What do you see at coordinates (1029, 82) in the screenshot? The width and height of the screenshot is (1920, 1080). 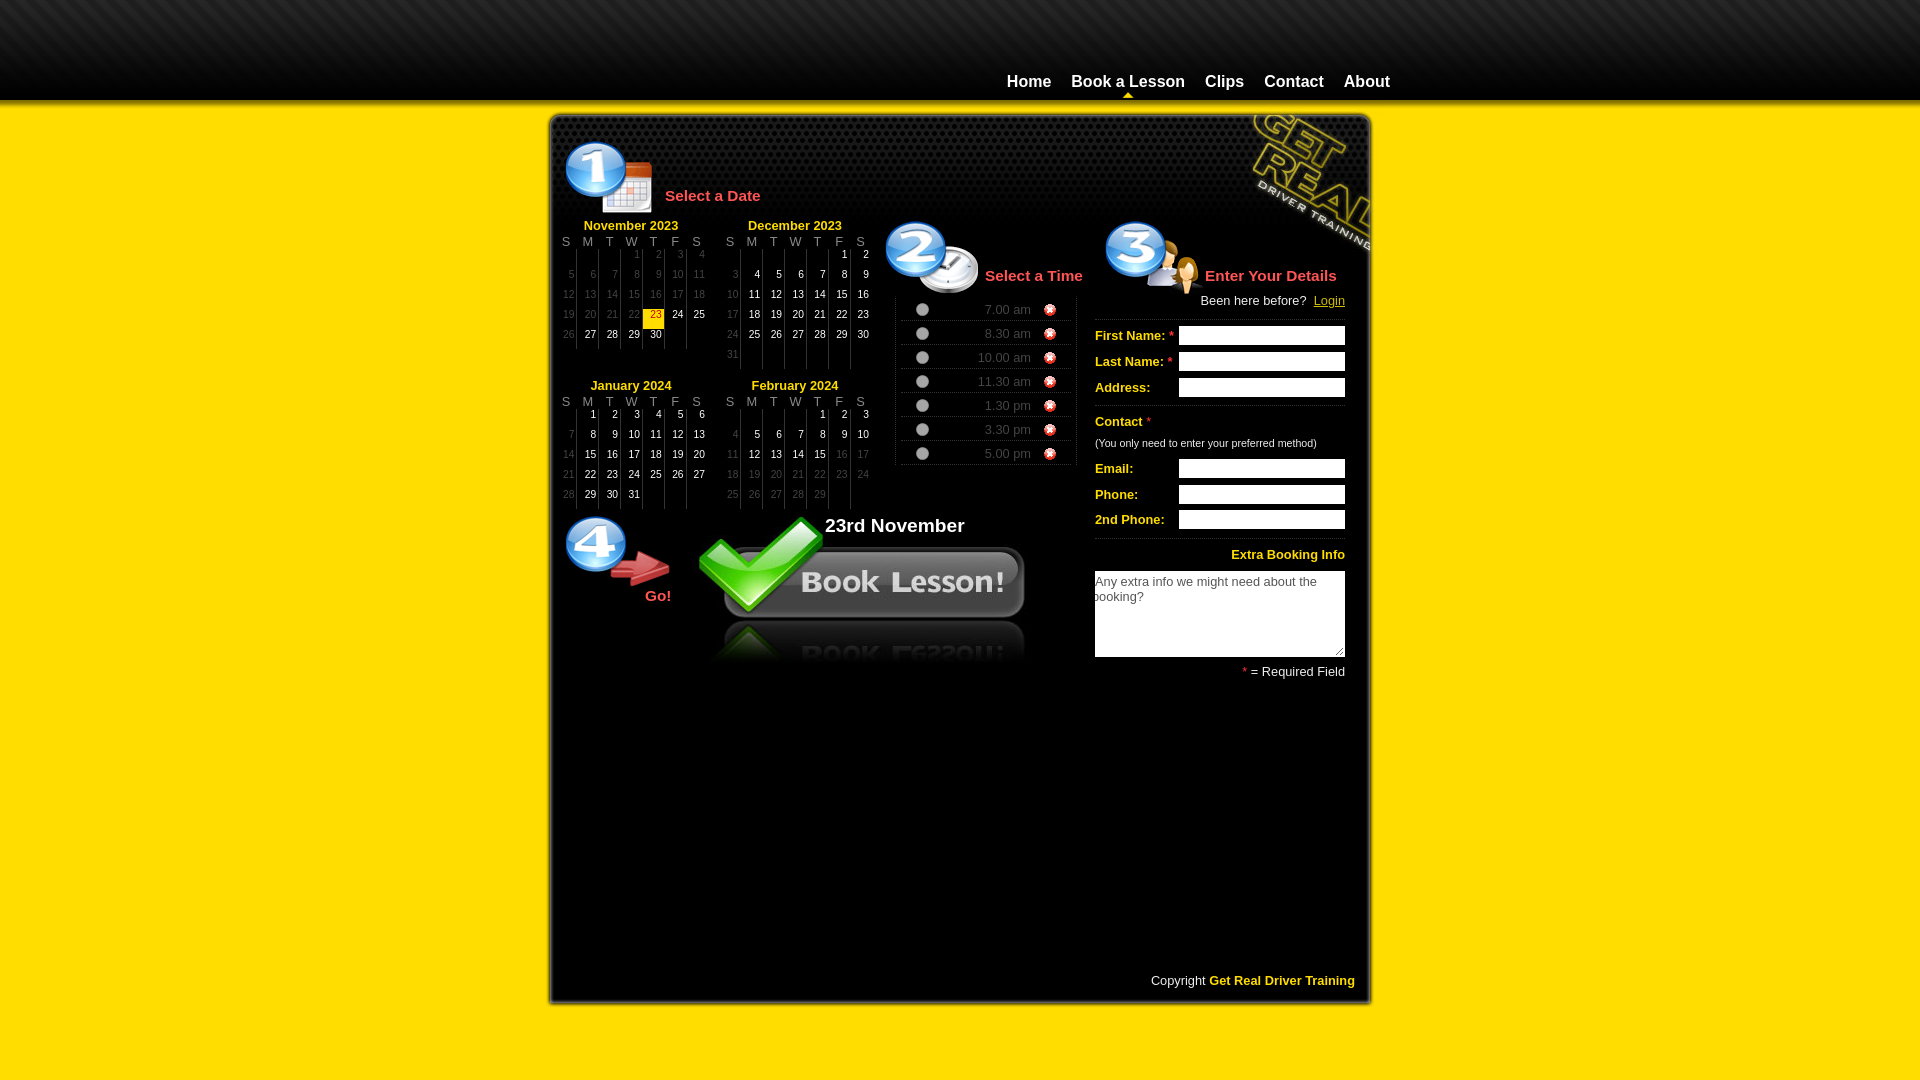 I see `Home` at bounding box center [1029, 82].